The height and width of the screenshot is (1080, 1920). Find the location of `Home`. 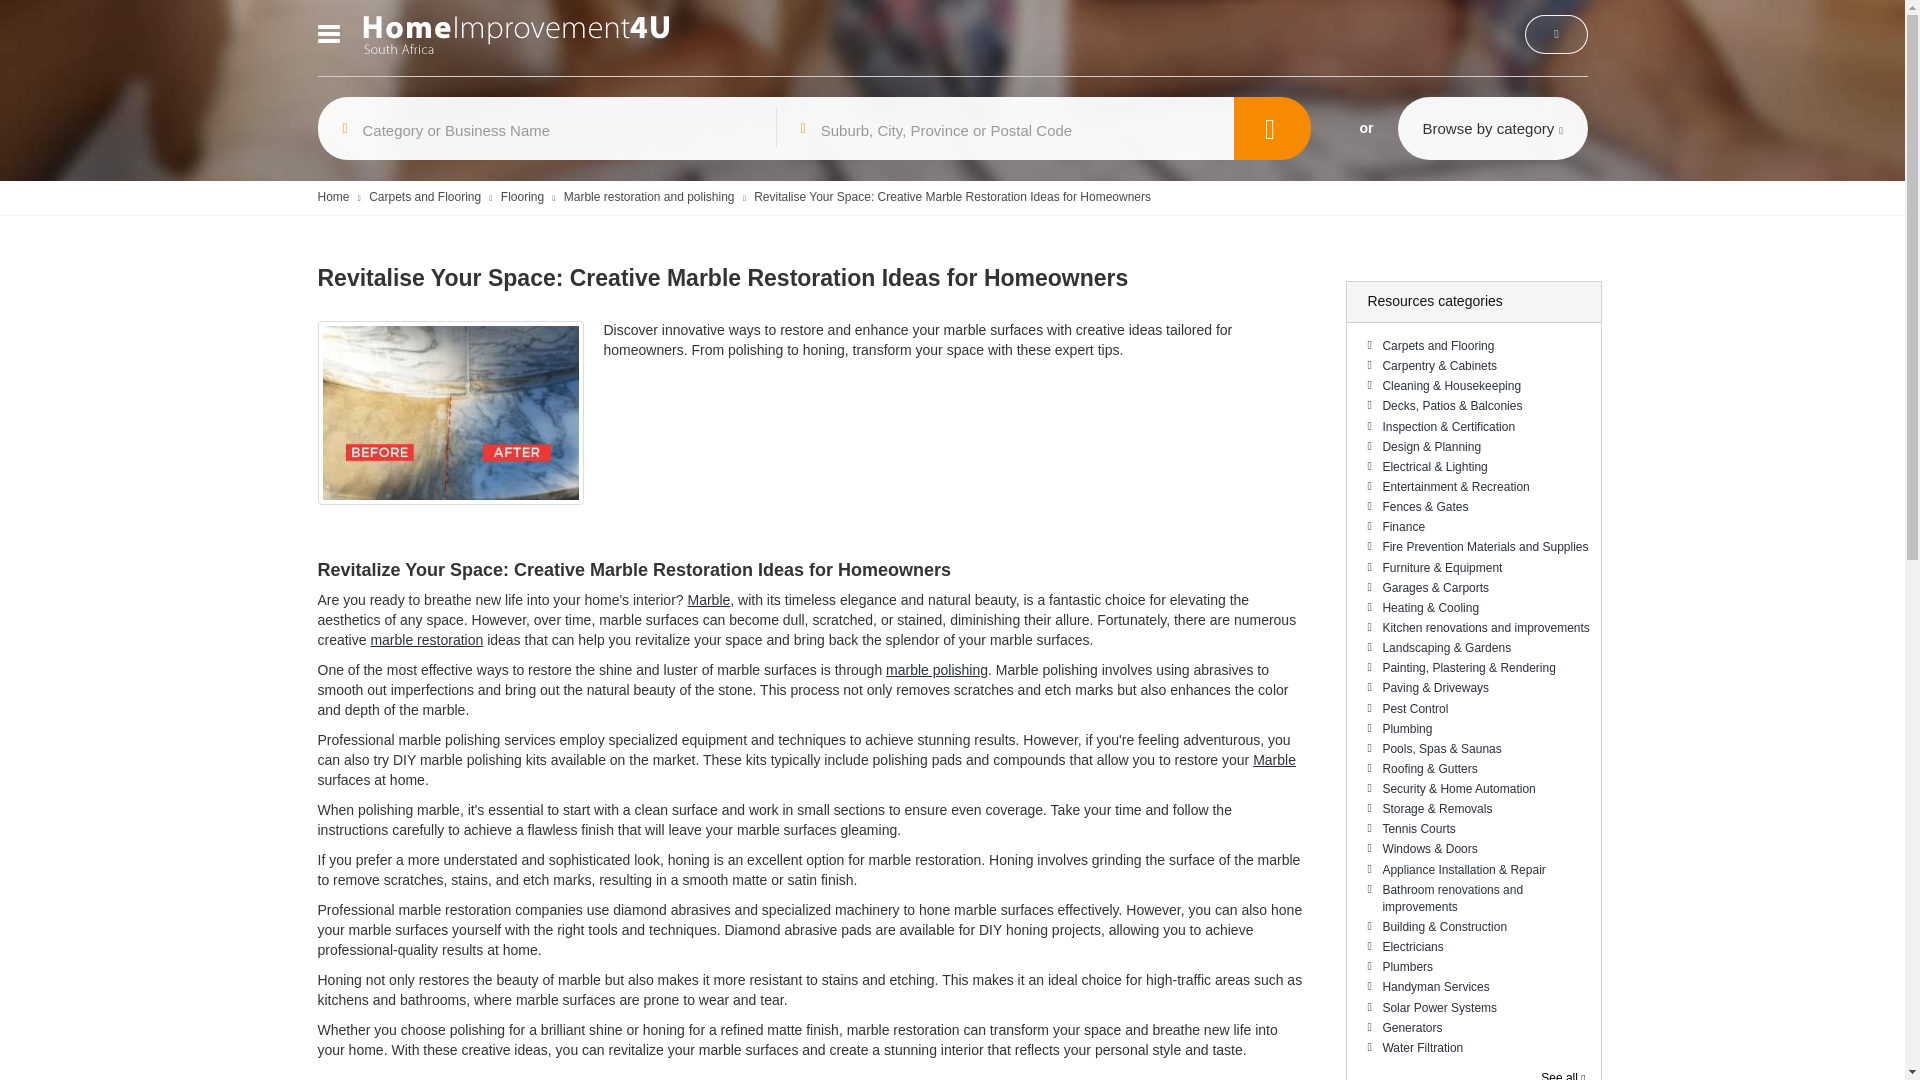

Home is located at coordinates (334, 197).